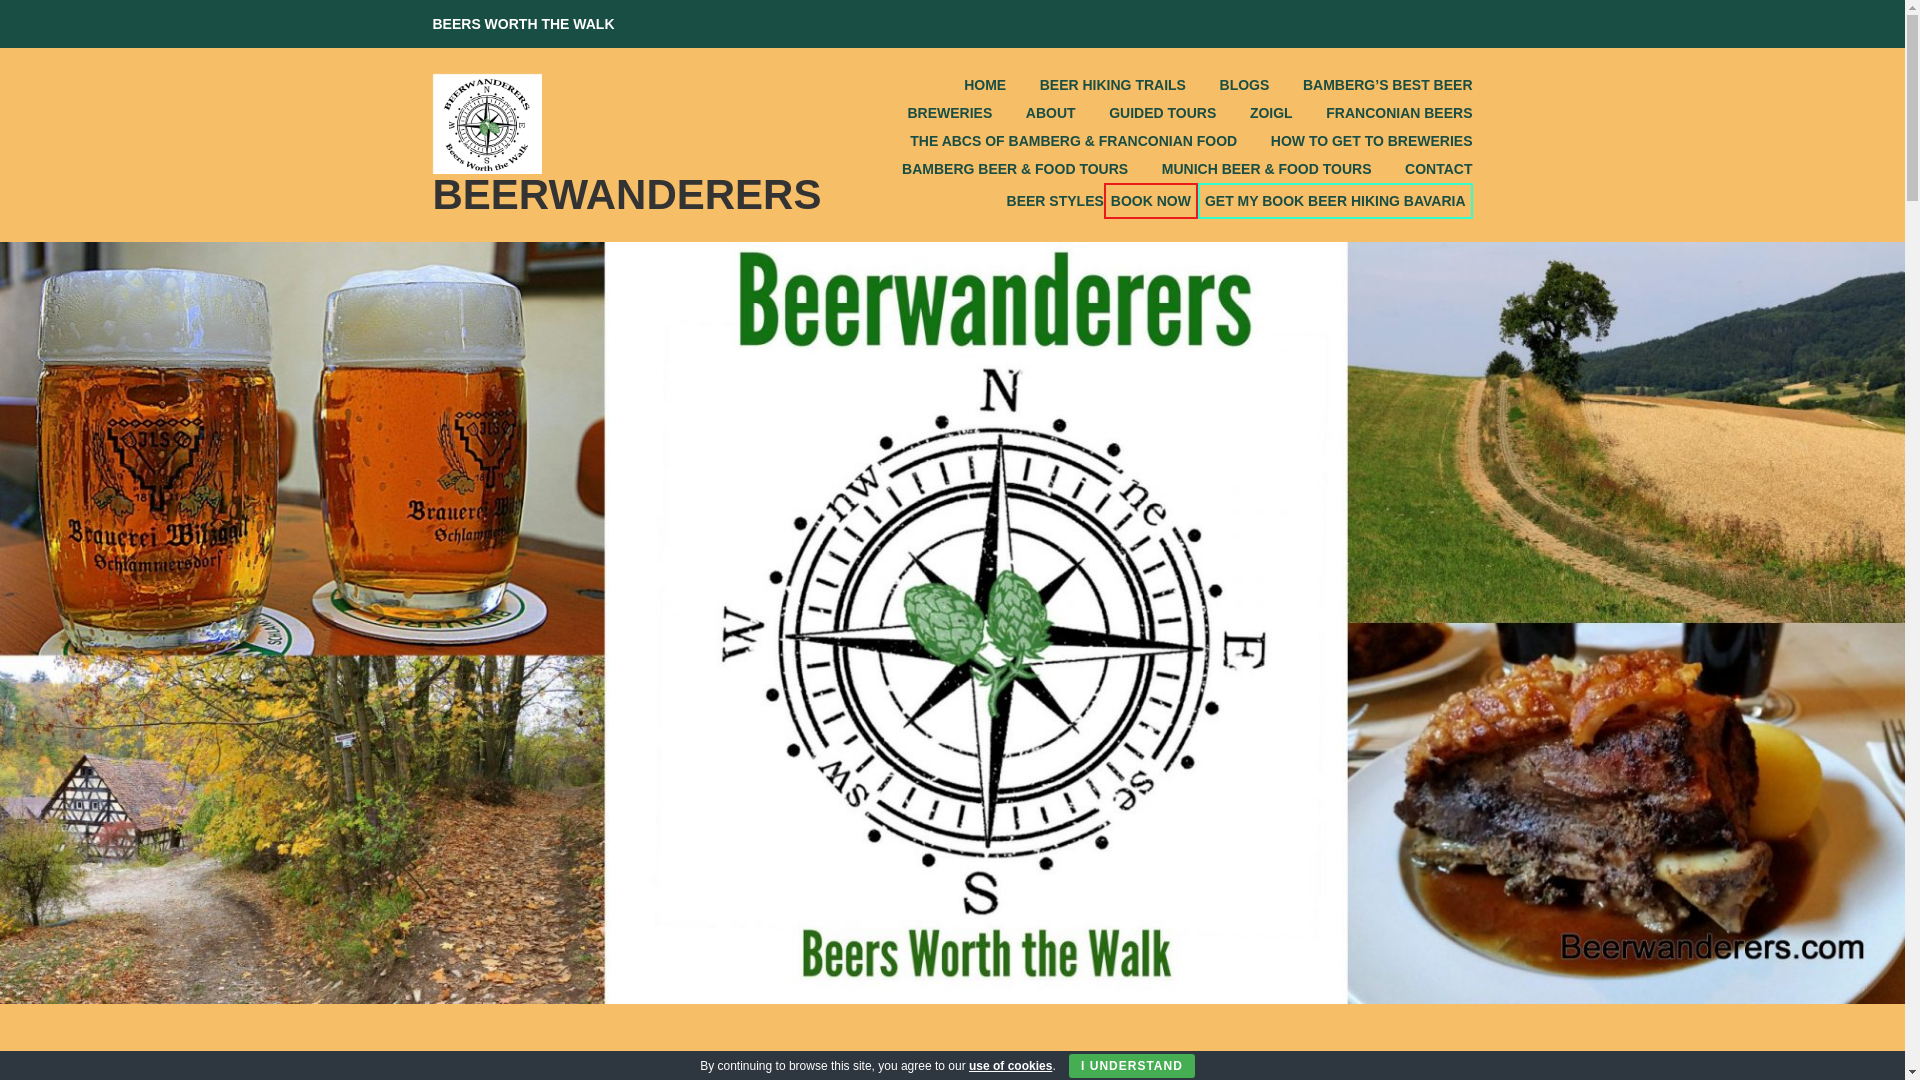 This screenshot has height=1080, width=1920. What do you see at coordinates (1151, 200) in the screenshot?
I see `BOOK NOW` at bounding box center [1151, 200].